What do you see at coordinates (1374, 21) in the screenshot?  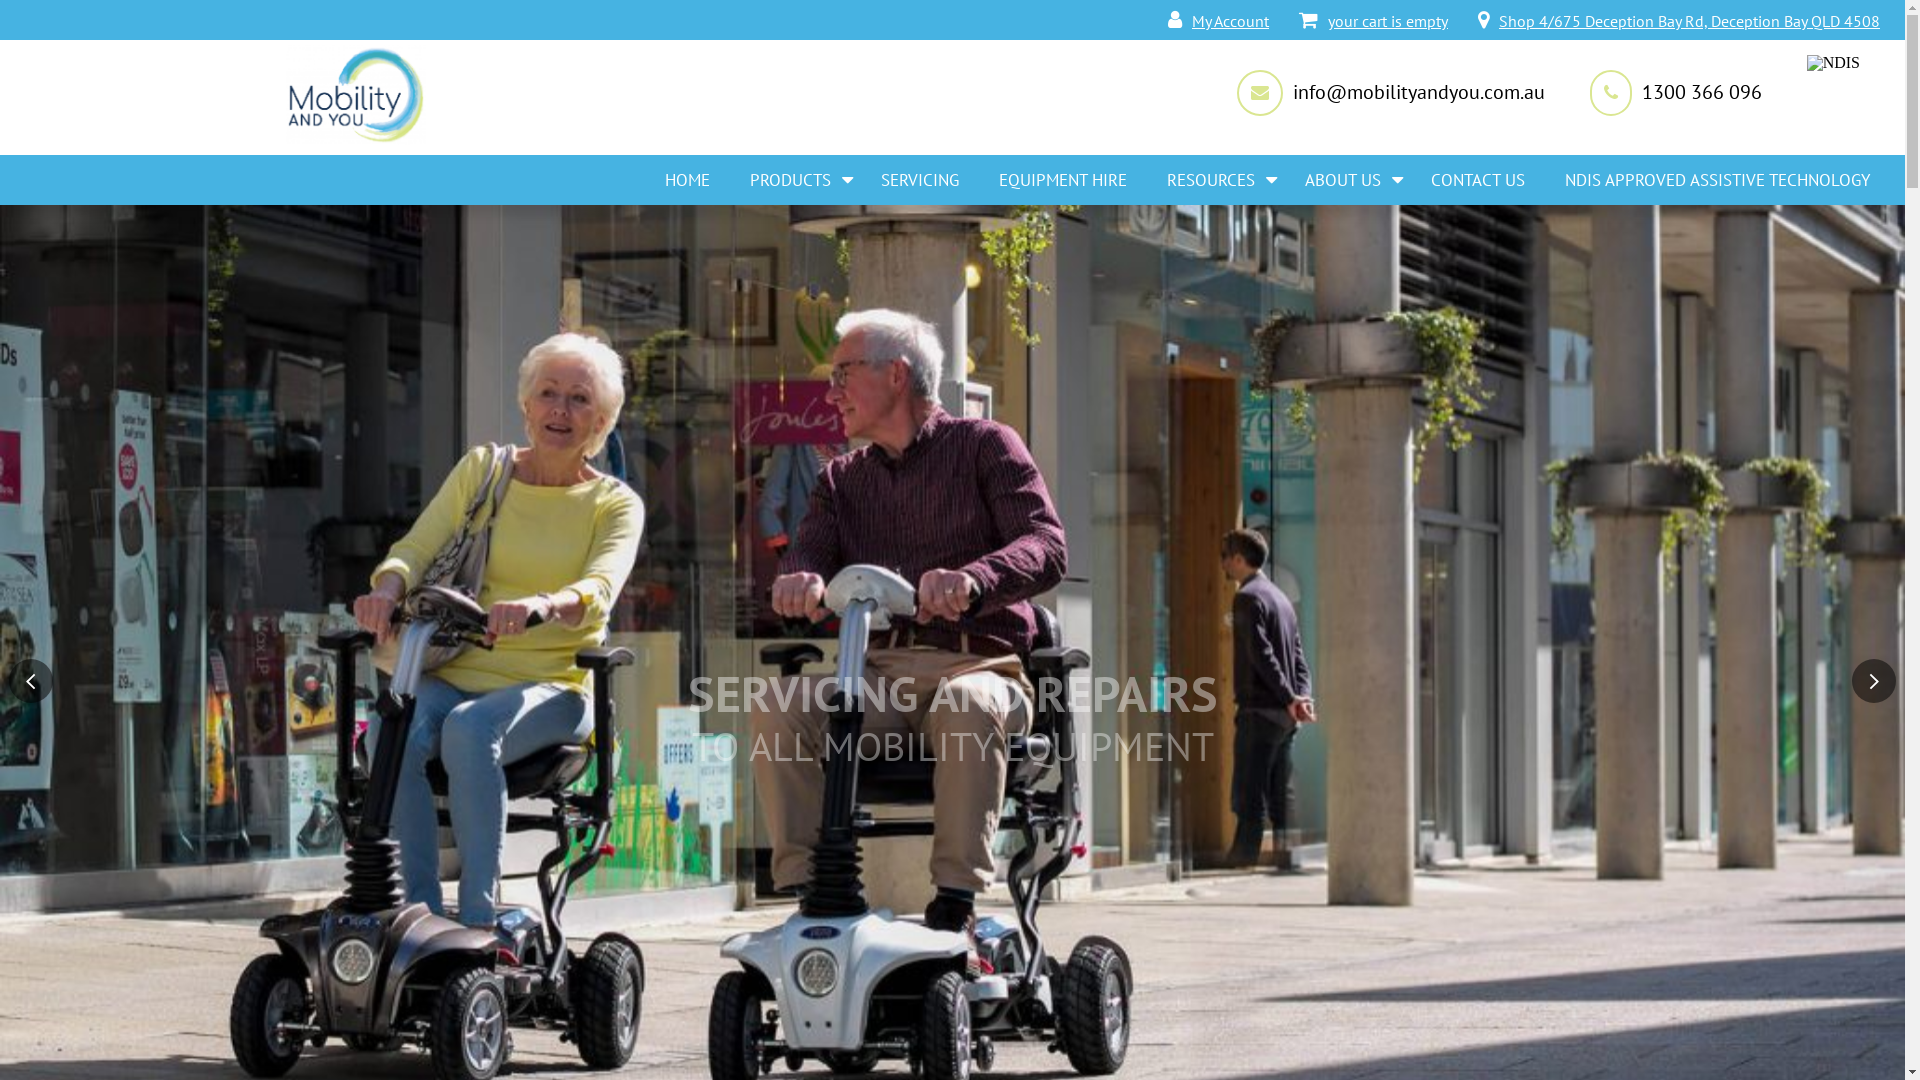 I see `your cart is empty` at bounding box center [1374, 21].